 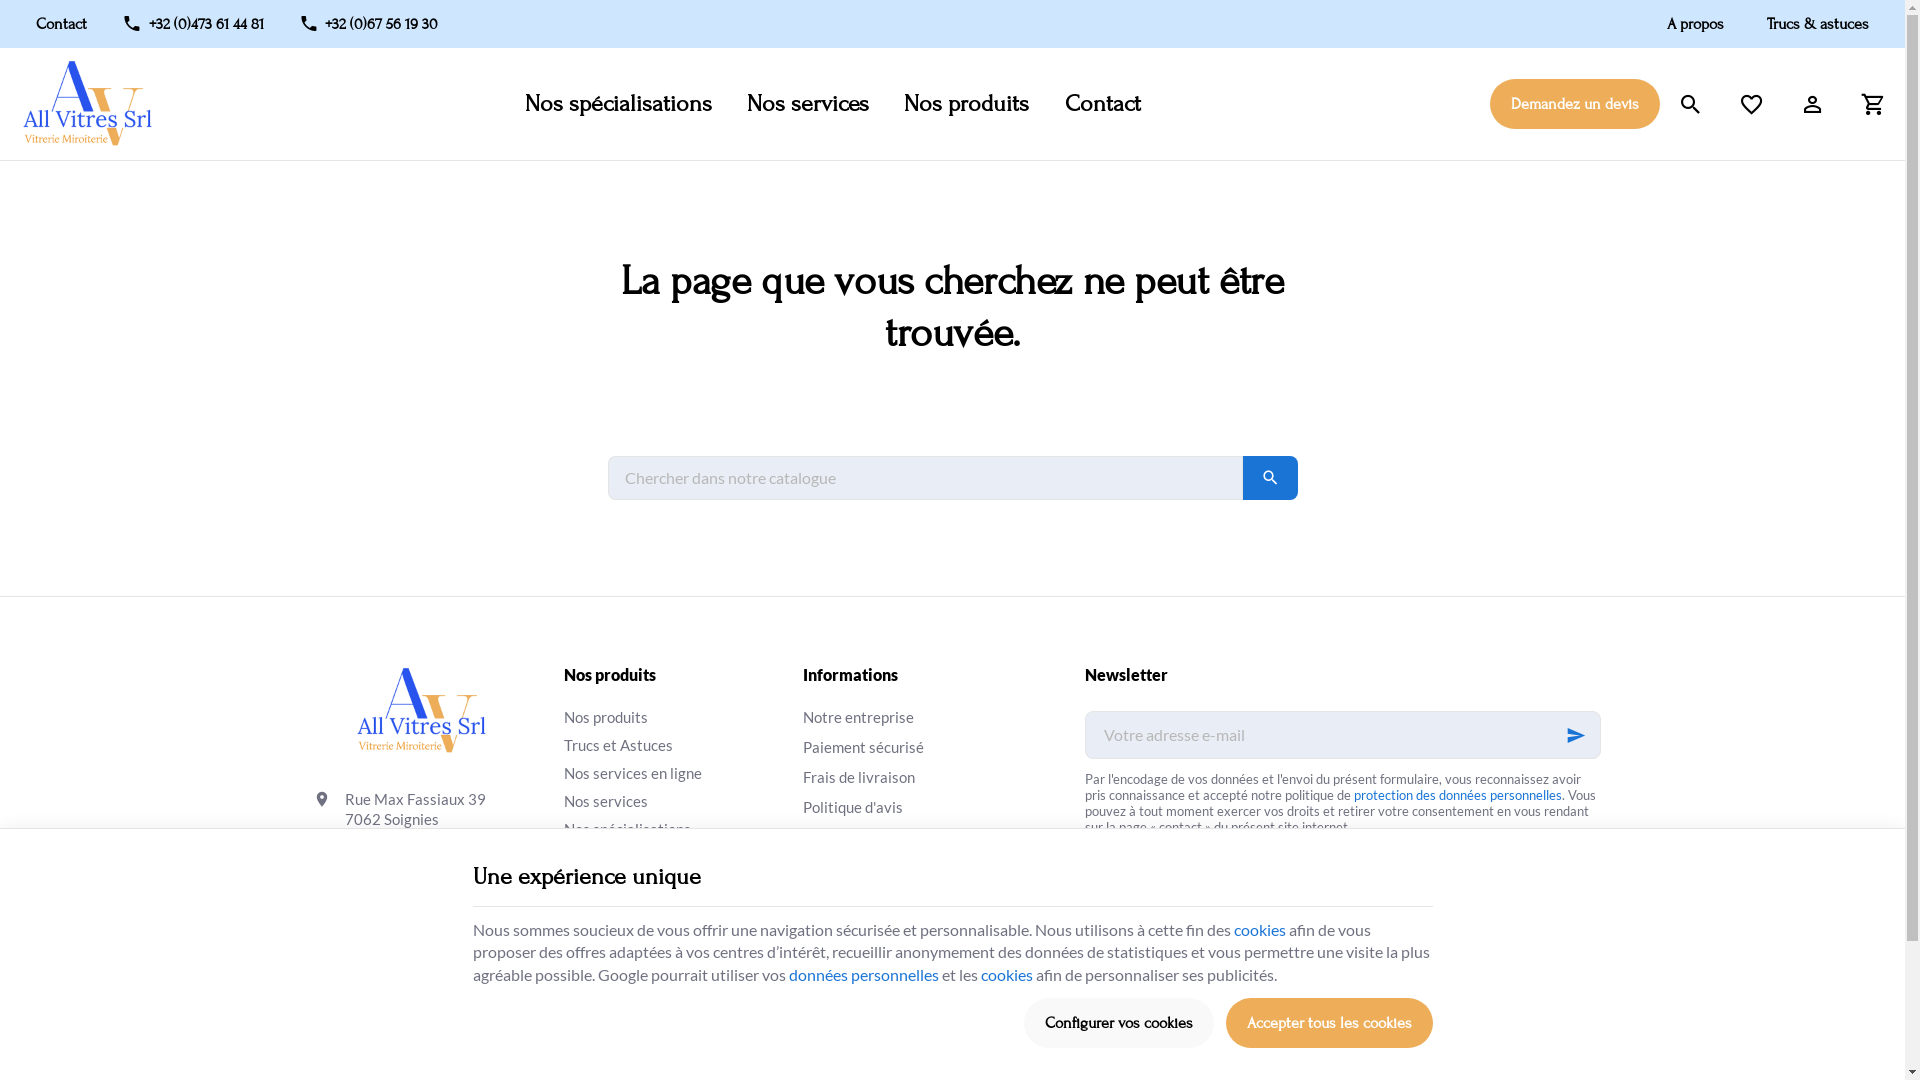 What do you see at coordinates (1006, 974) in the screenshot?
I see `cookies` at bounding box center [1006, 974].